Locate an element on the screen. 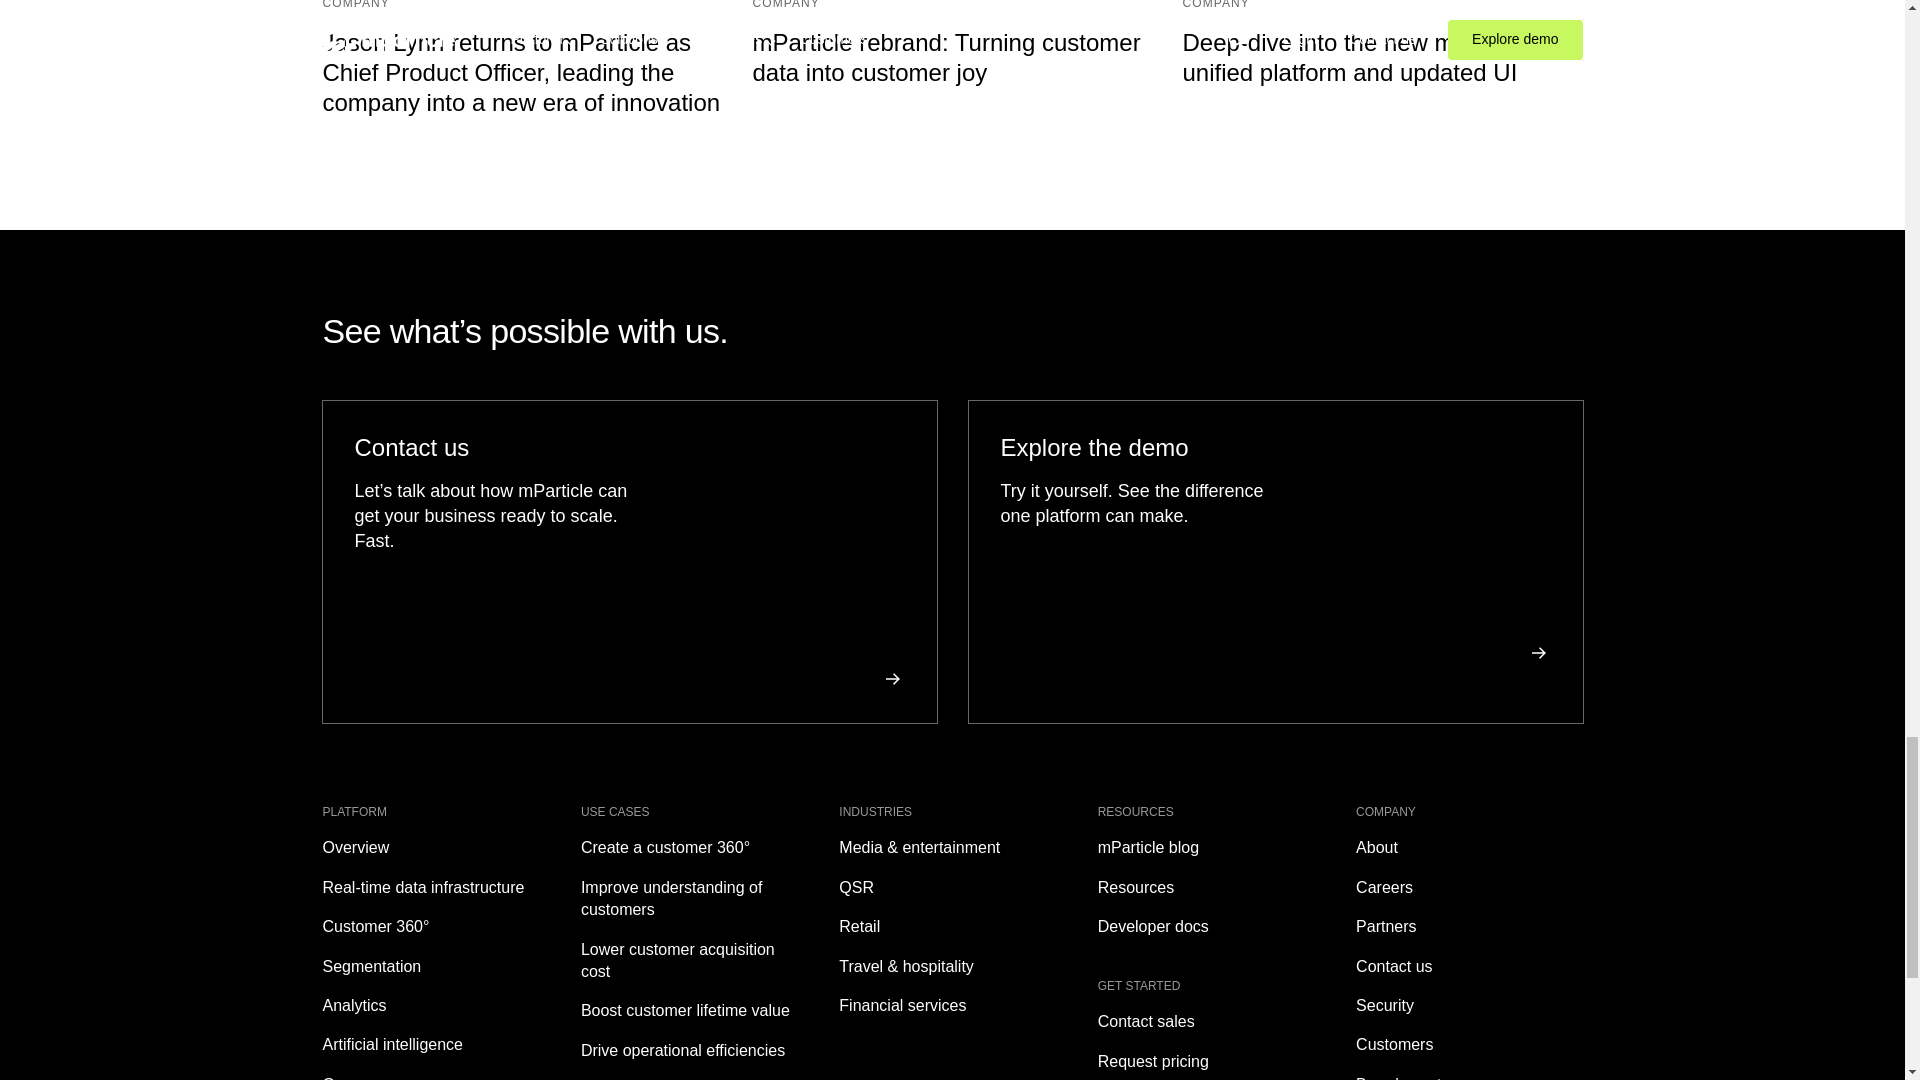 The height and width of the screenshot is (1080, 1920). Improve understanding of customers is located at coordinates (694, 899).